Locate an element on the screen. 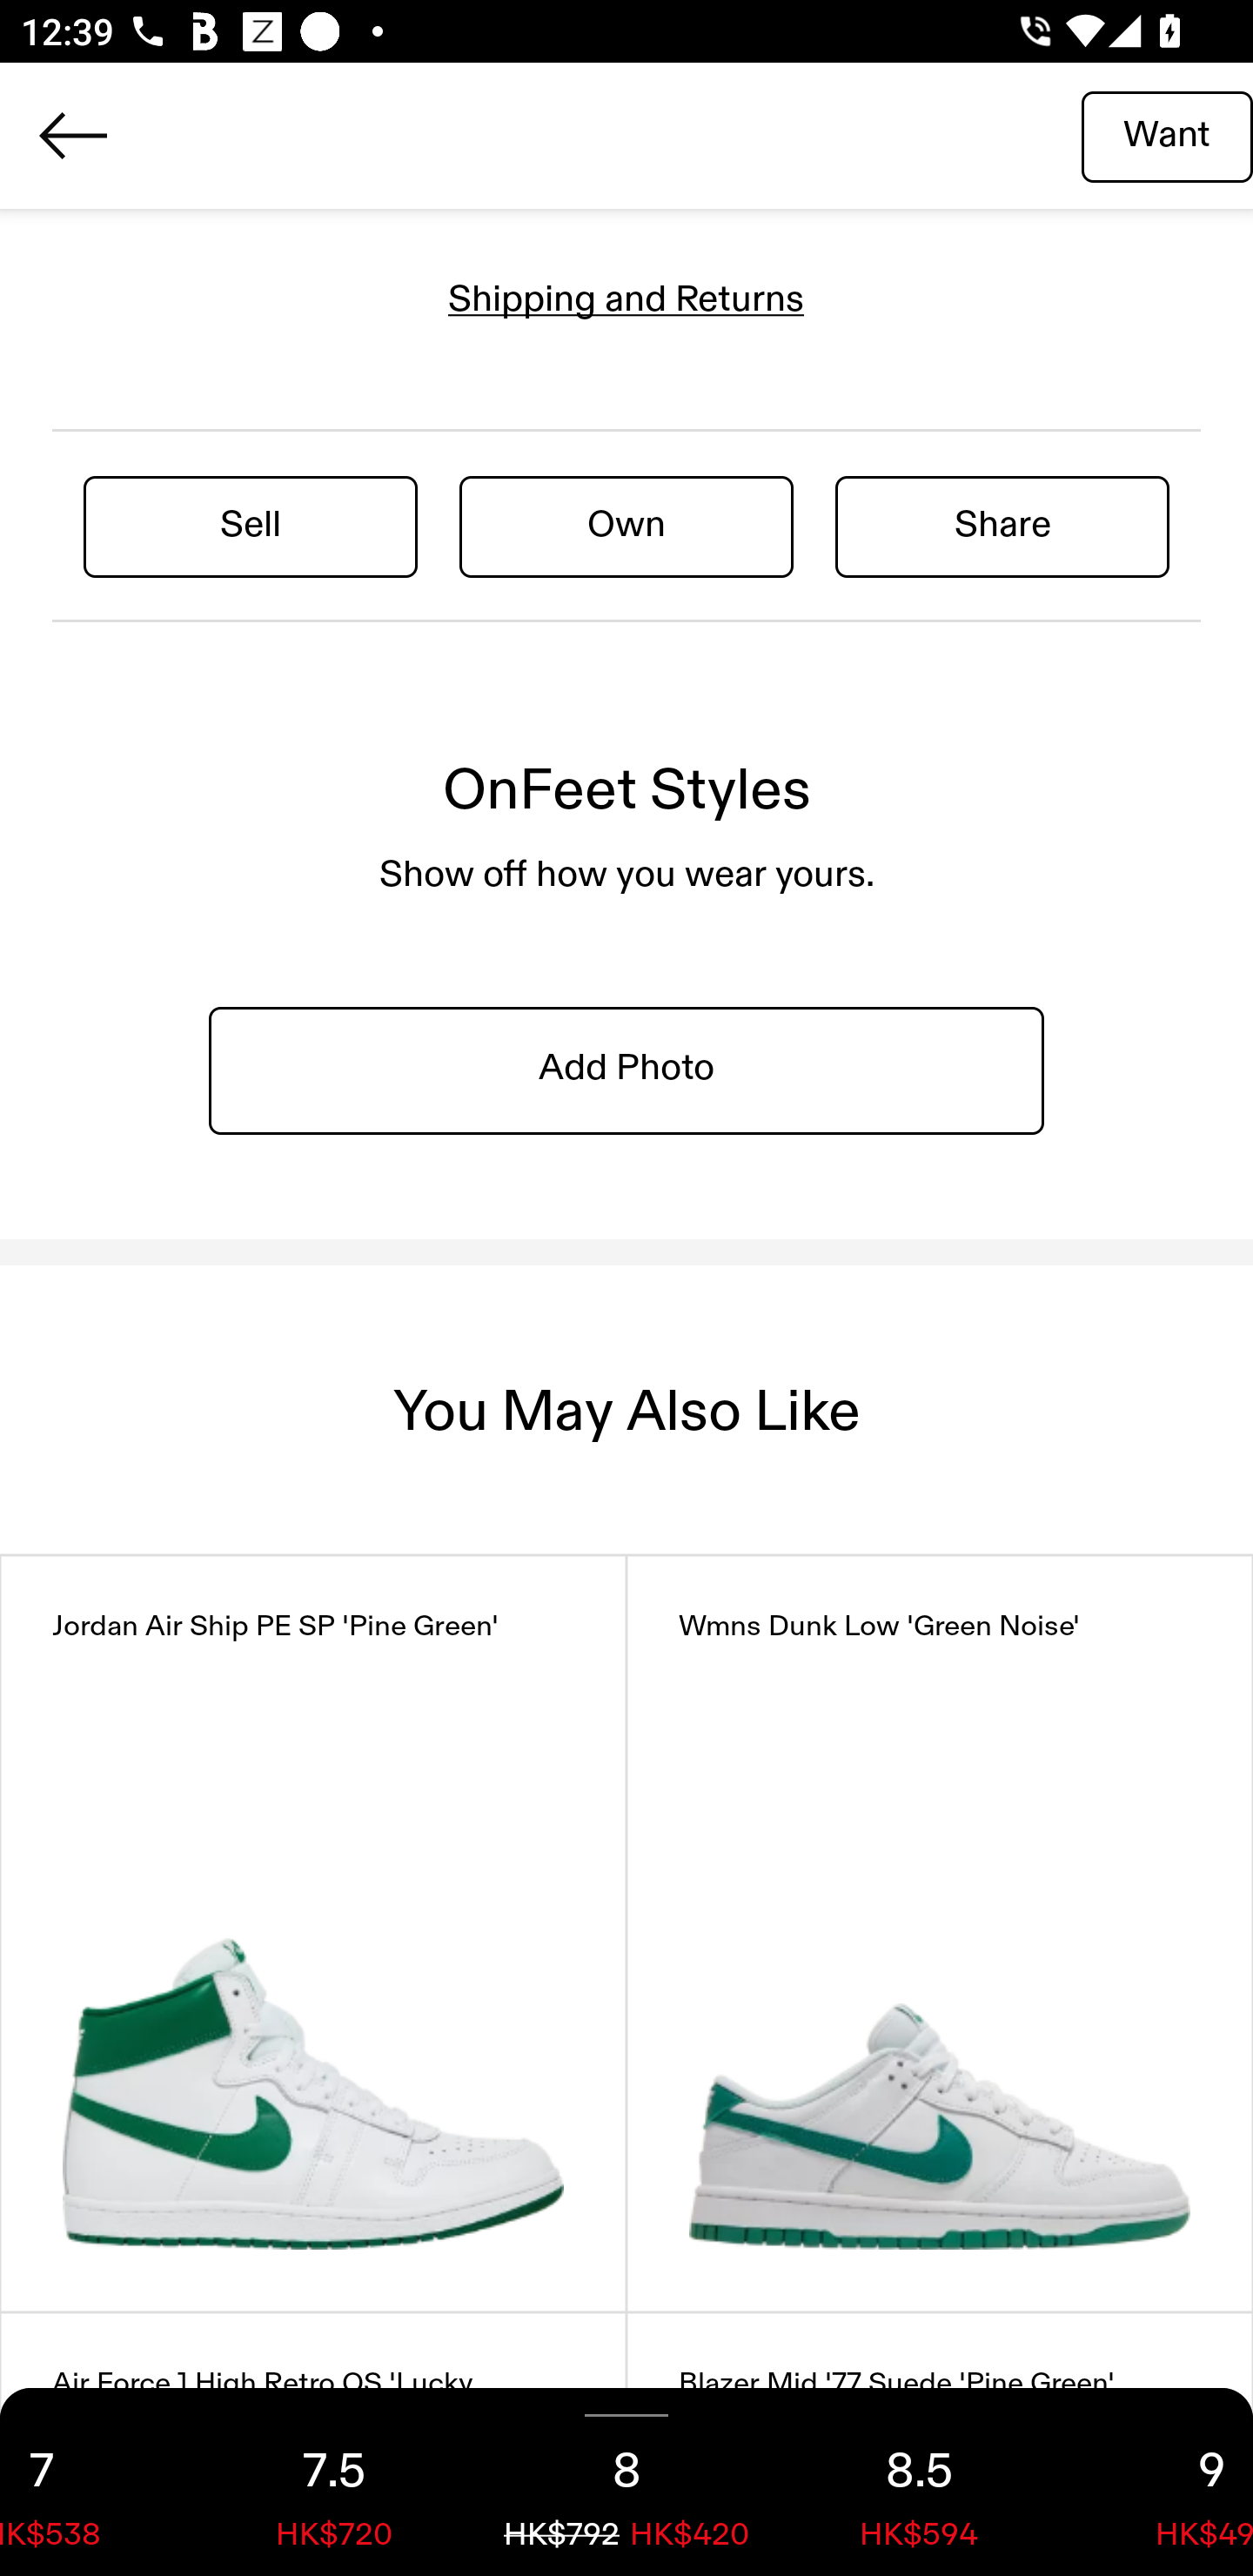 Image resolution: width=1253 pixels, height=2576 pixels. Jordan Air Ship PE SP 'Pine Green' is located at coordinates (313, 1934).